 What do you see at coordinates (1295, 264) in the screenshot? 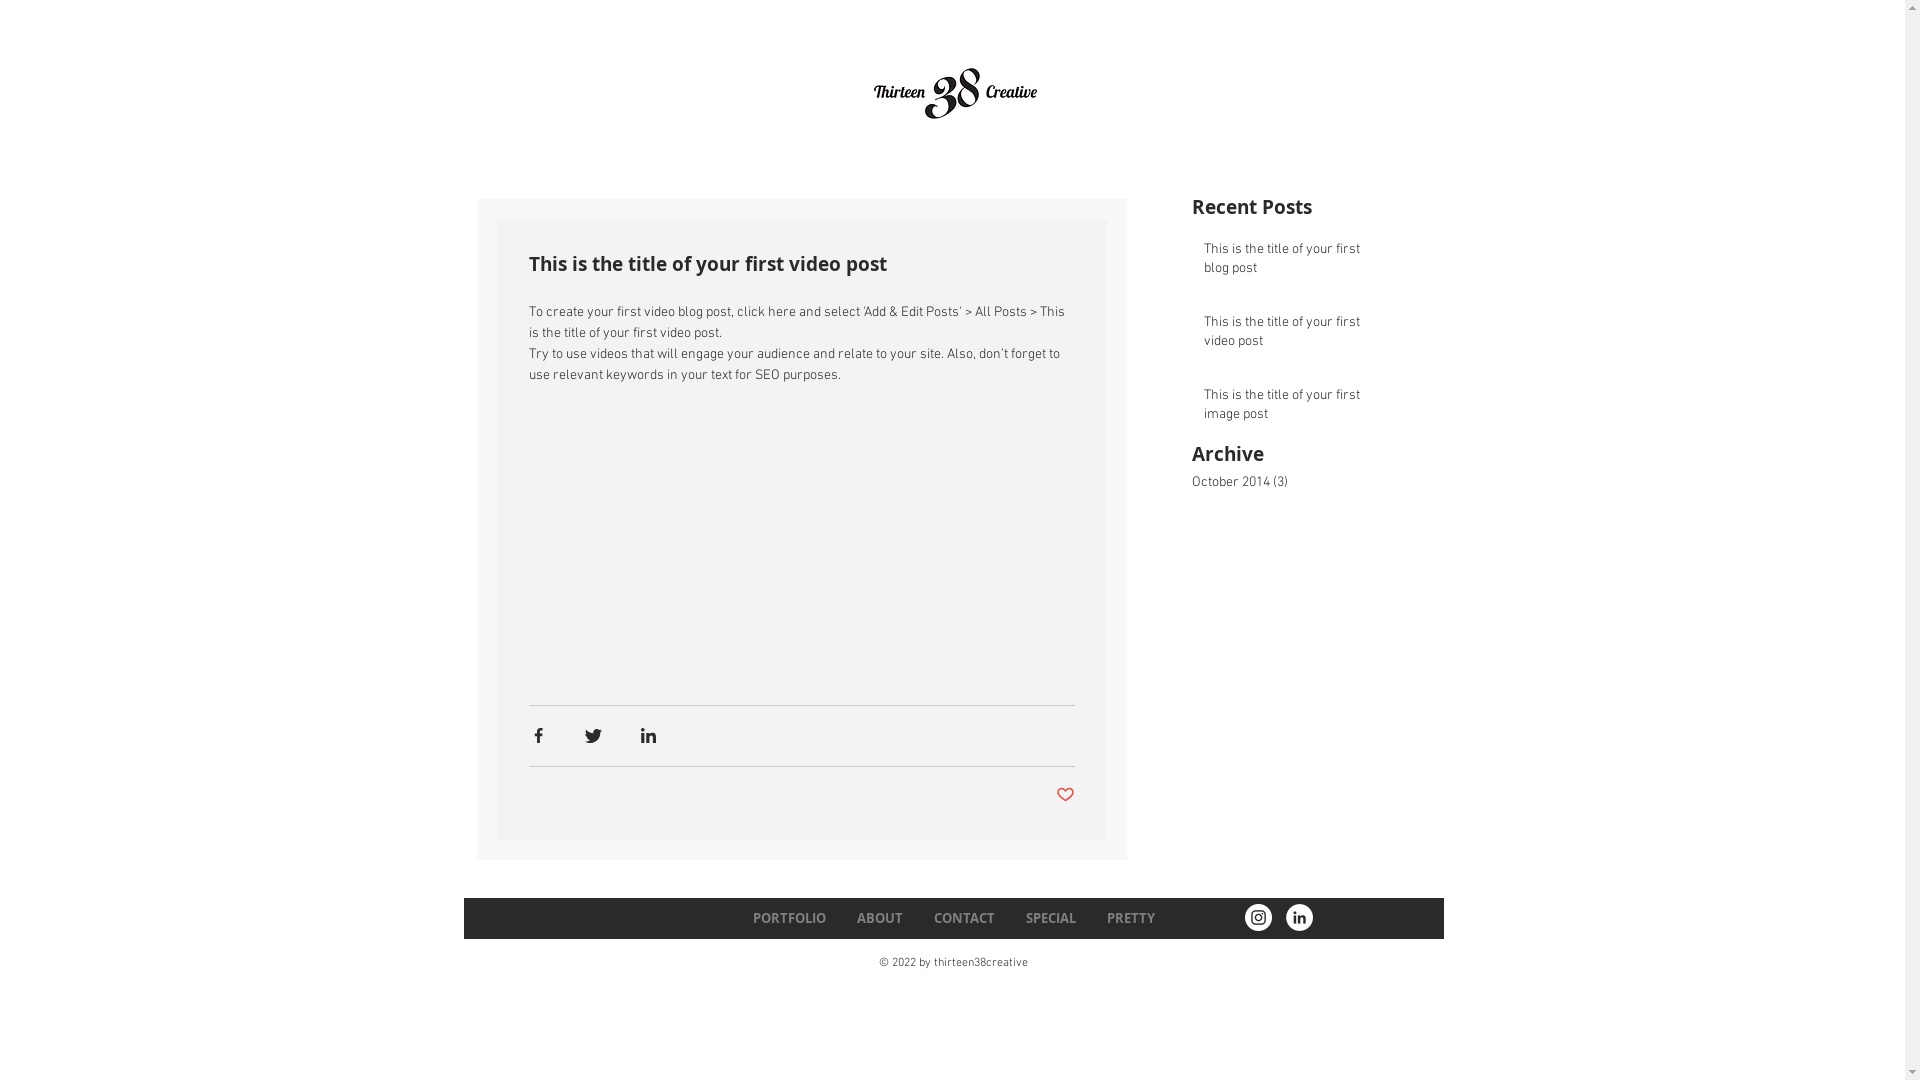
I see `This is the title of your first blog post` at bounding box center [1295, 264].